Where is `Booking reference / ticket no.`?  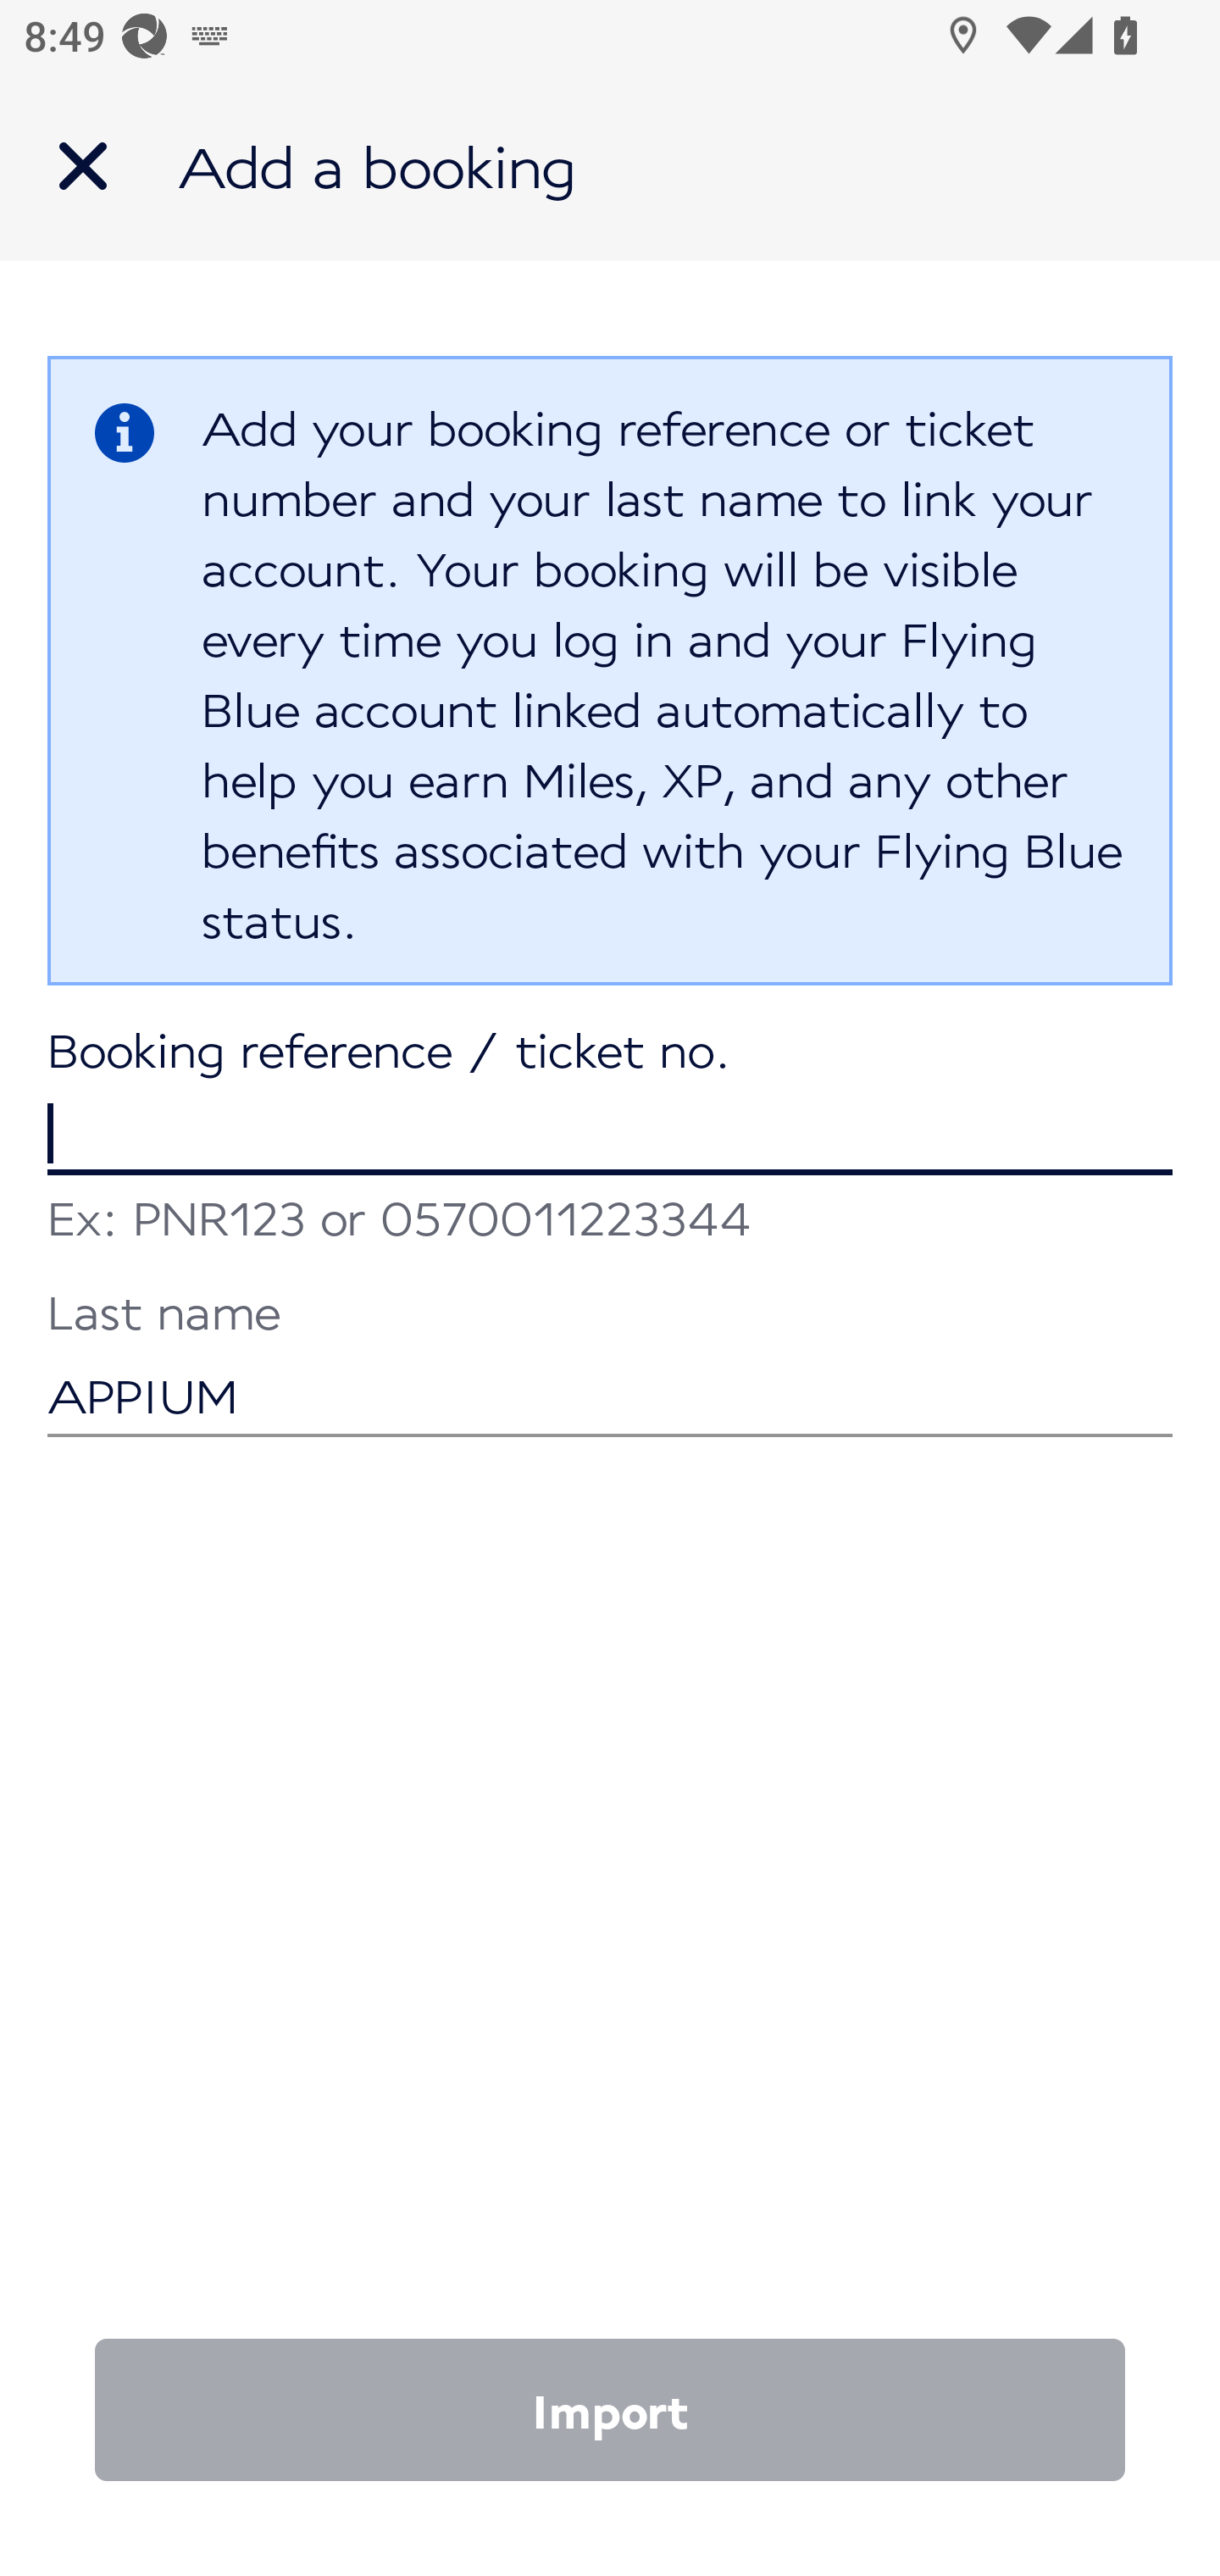 Booking reference / ticket no. is located at coordinates (610, 1103).